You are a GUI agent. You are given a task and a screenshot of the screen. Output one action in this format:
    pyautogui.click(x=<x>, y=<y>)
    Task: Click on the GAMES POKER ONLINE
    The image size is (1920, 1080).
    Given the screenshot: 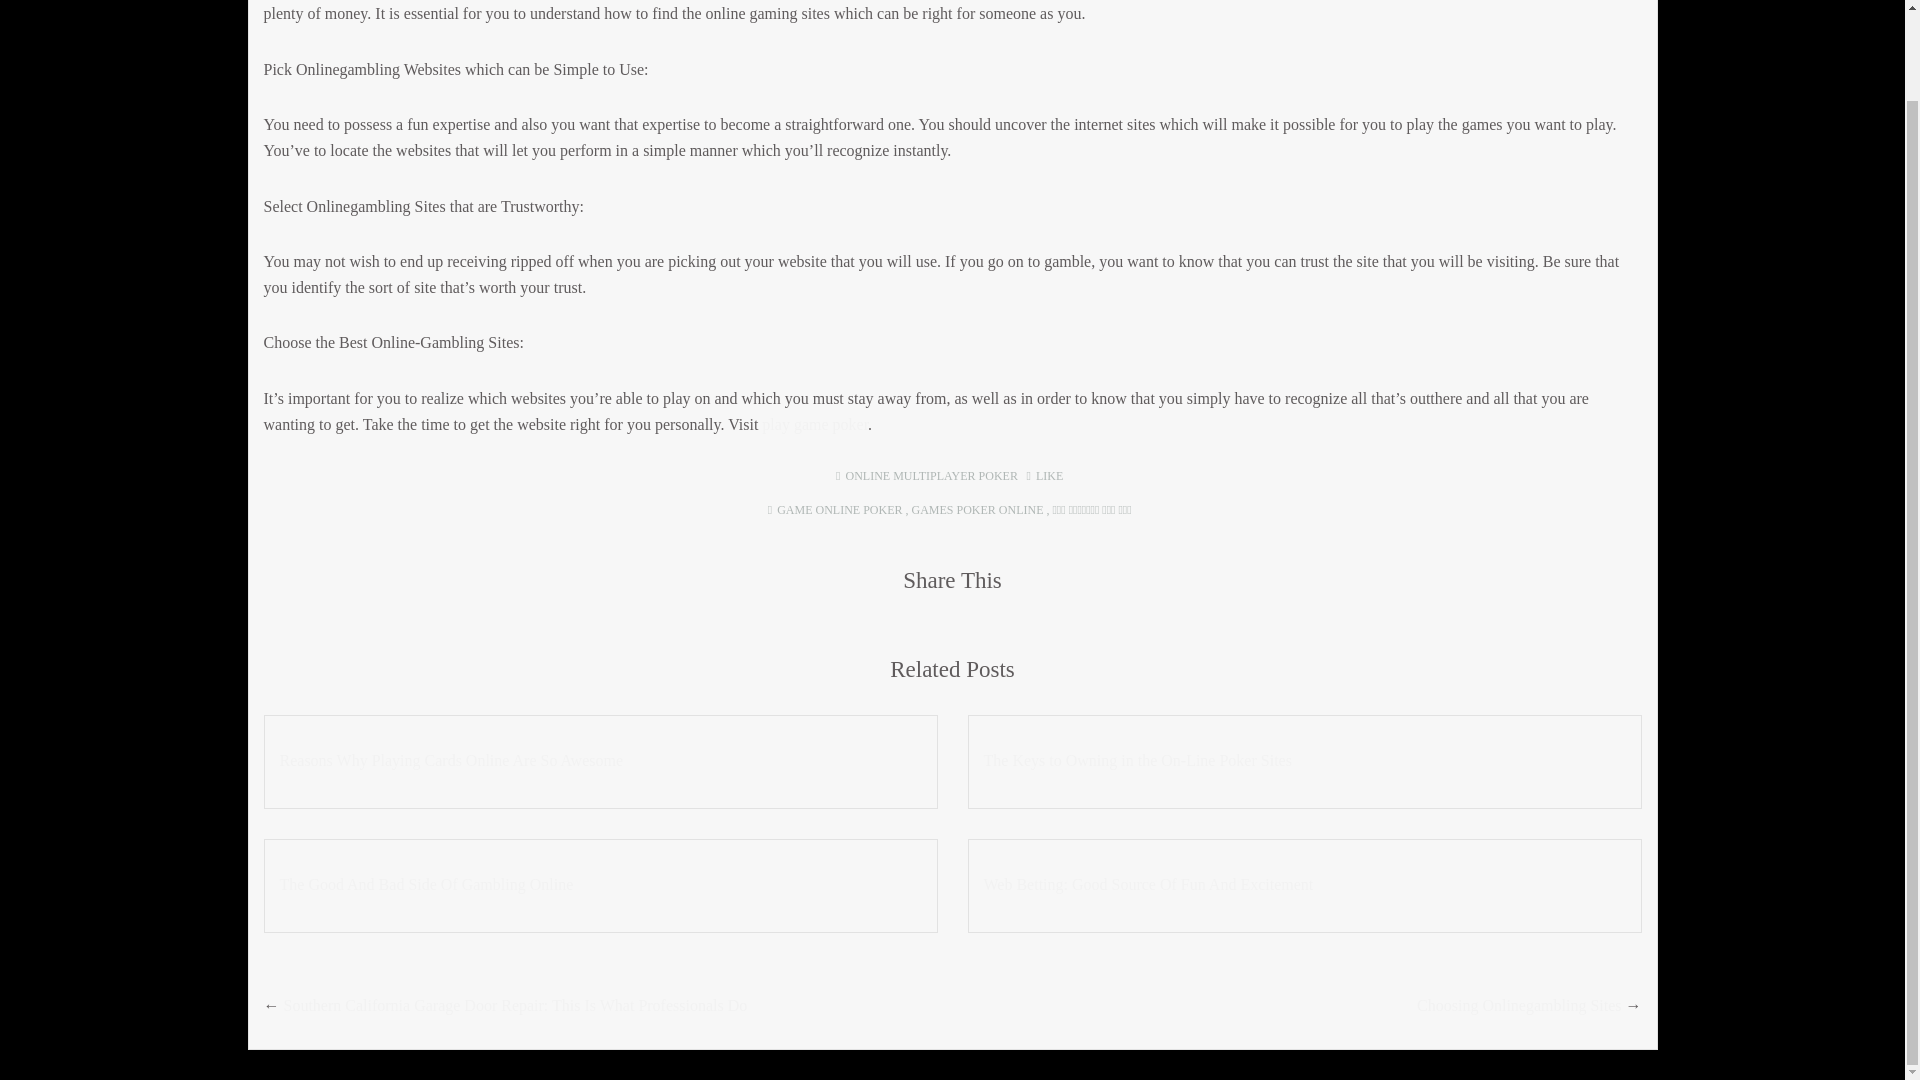 What is the action you would take?
    pyautogui.click(x=976, y=510)
    